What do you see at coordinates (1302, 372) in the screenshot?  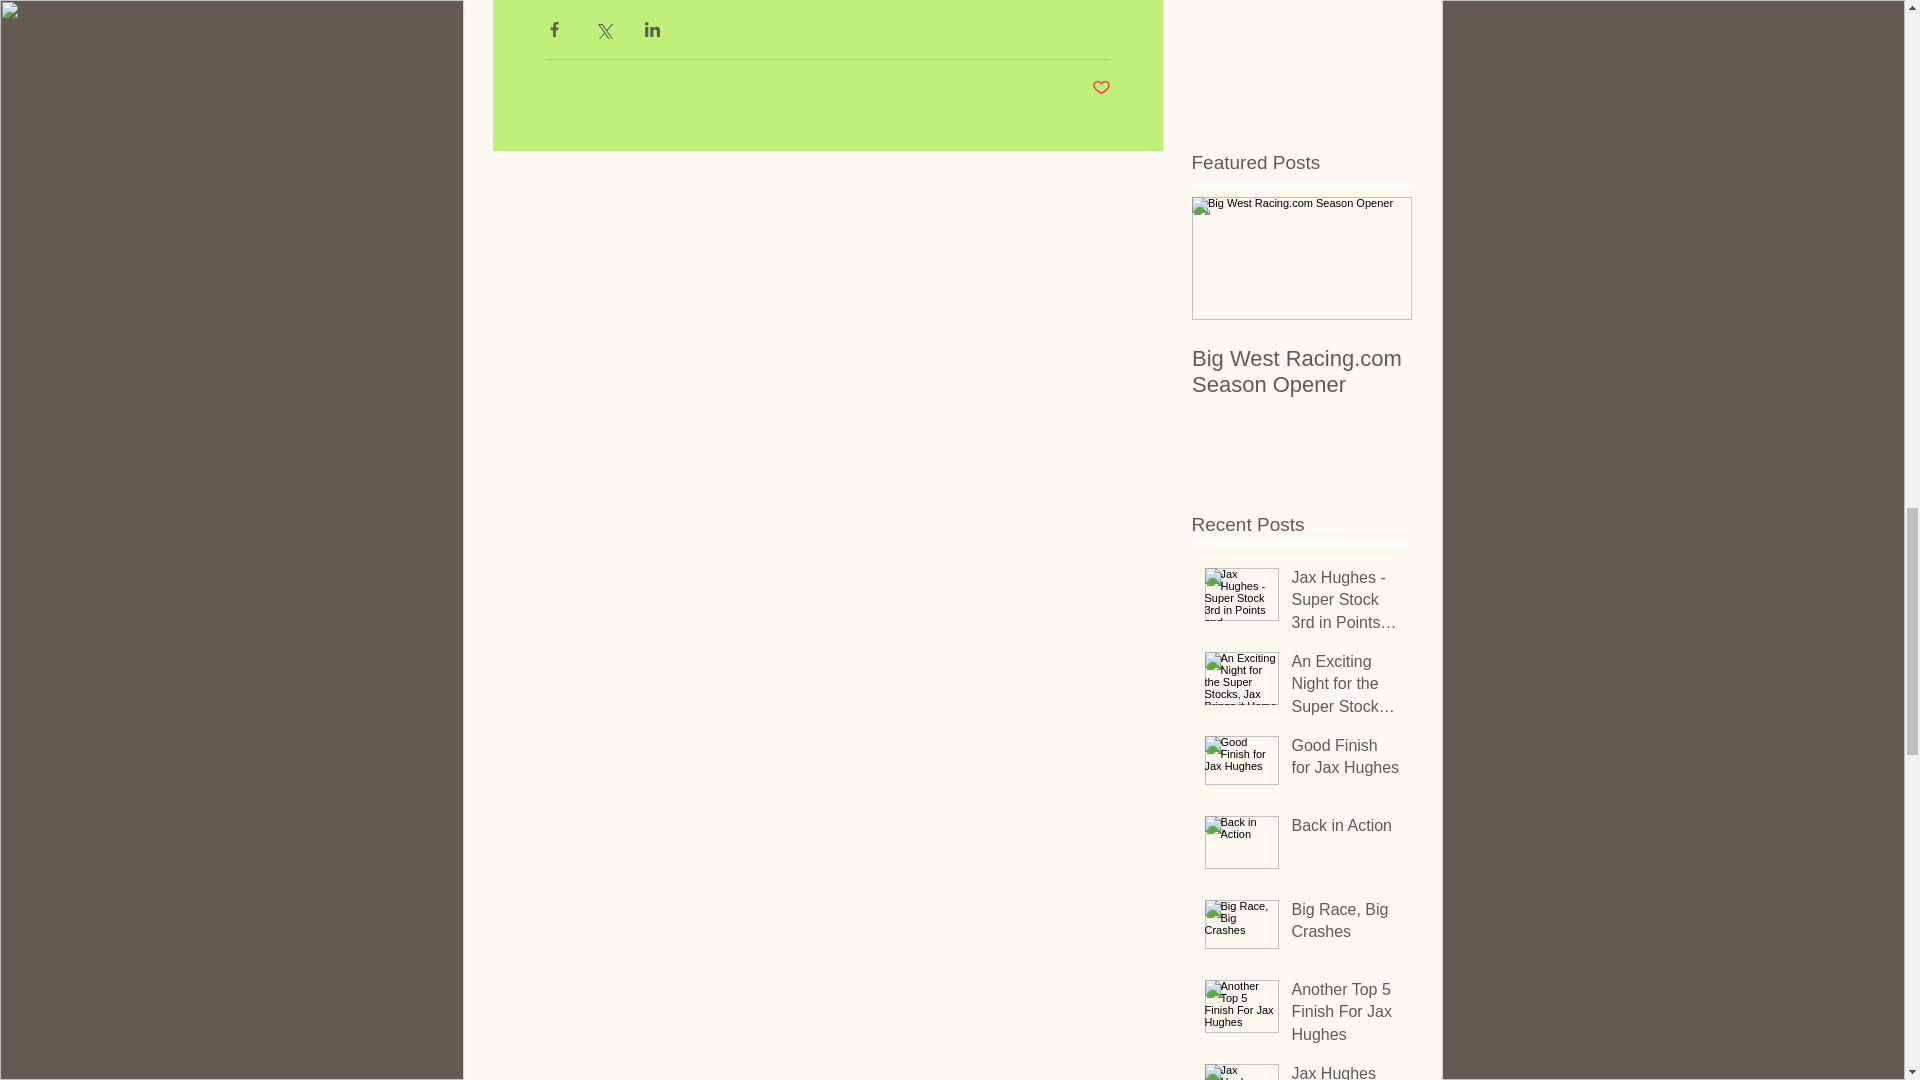 I see `Big West Racing.com Season Opener` at bounding box center [1302, 372].